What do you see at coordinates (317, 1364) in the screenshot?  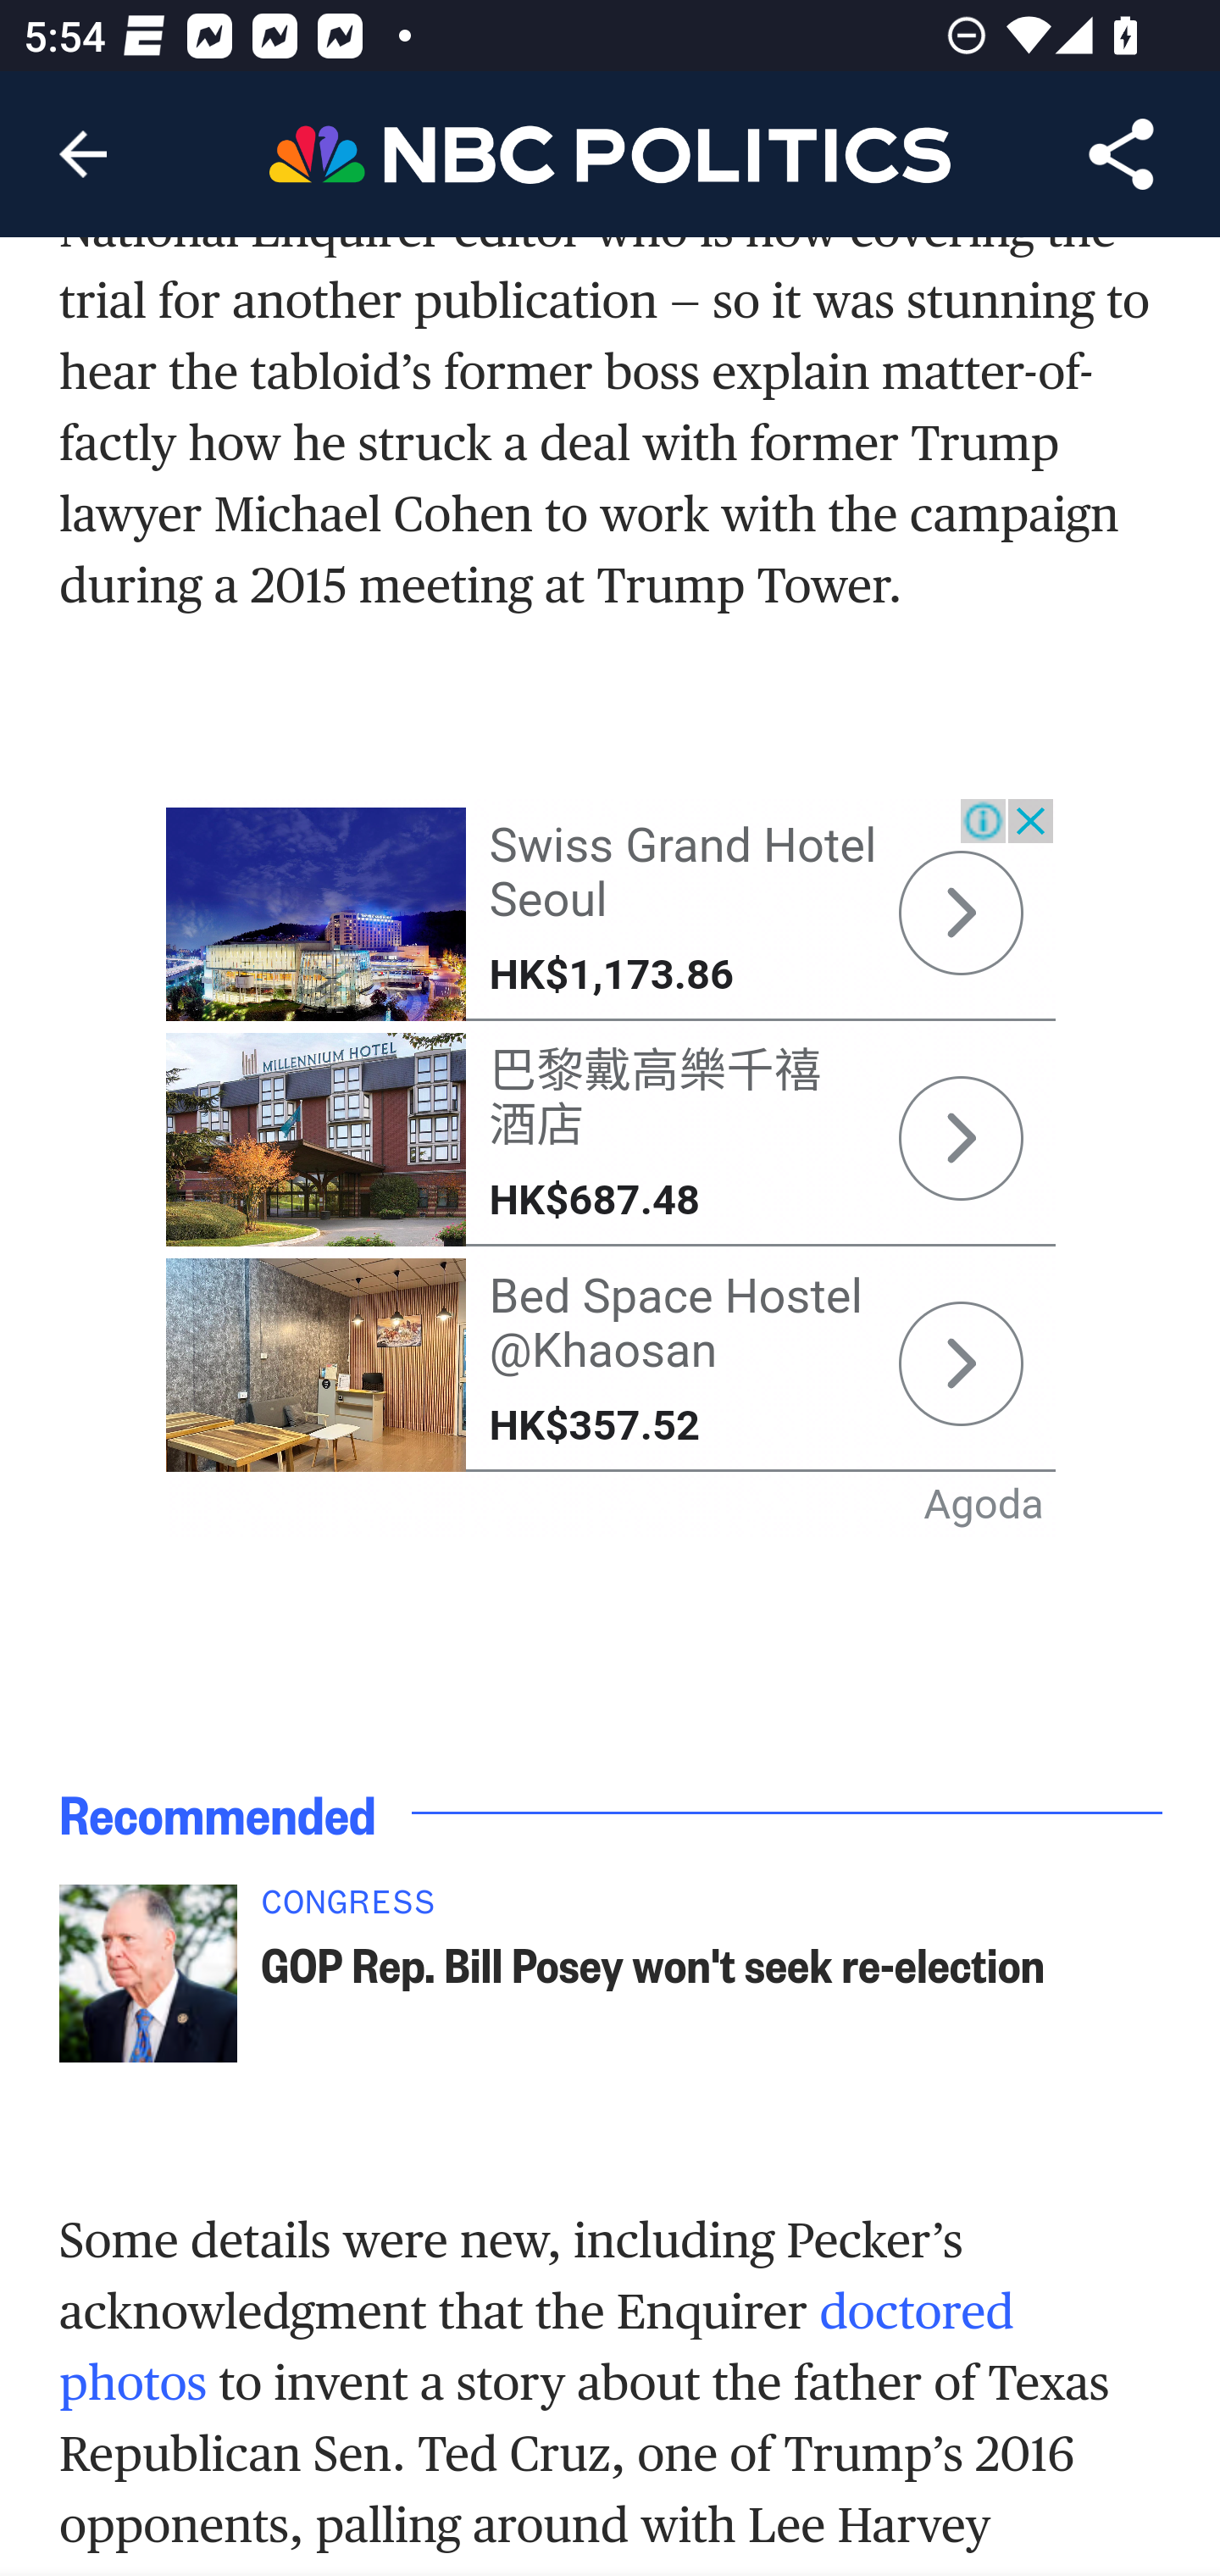 I see `partnersearch` at bounding box center [317, 1364].